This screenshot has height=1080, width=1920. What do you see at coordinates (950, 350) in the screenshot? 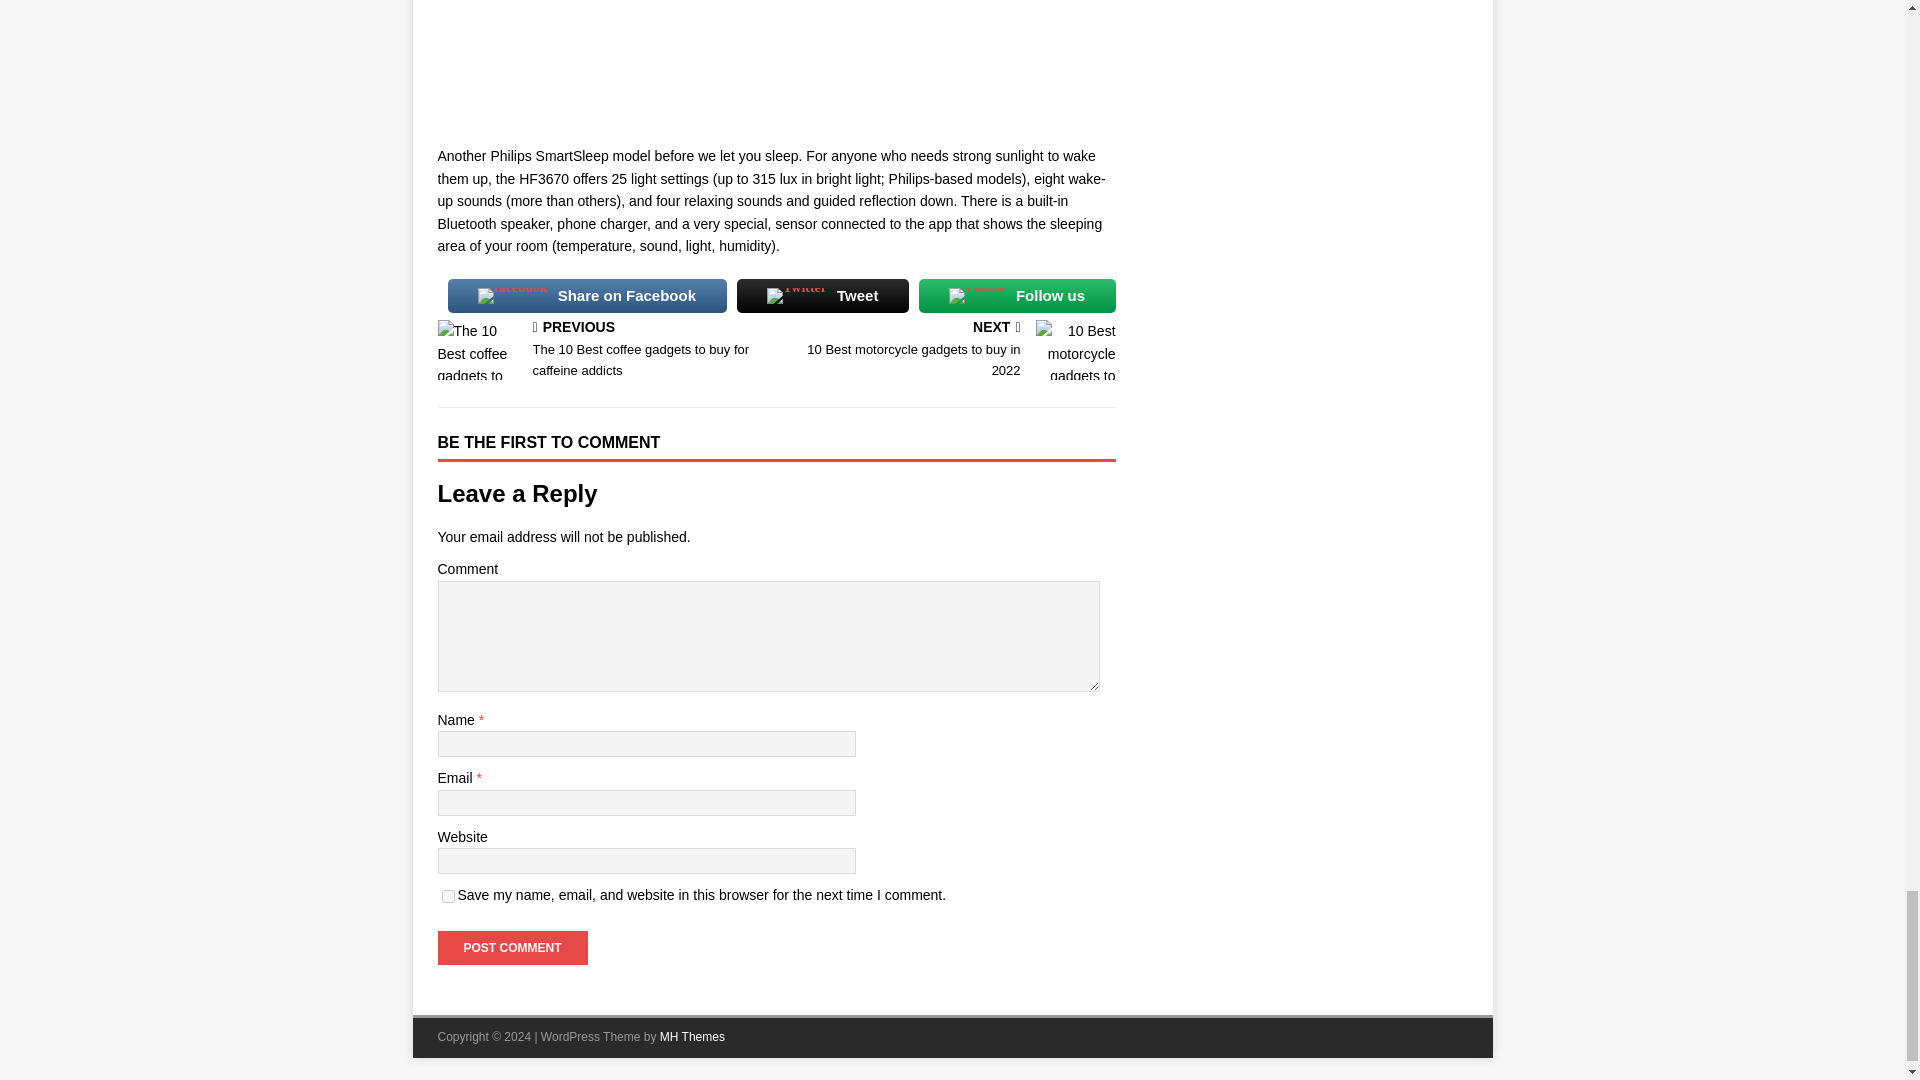
I see `Share on Facebook` at bounding box center [950, 350].